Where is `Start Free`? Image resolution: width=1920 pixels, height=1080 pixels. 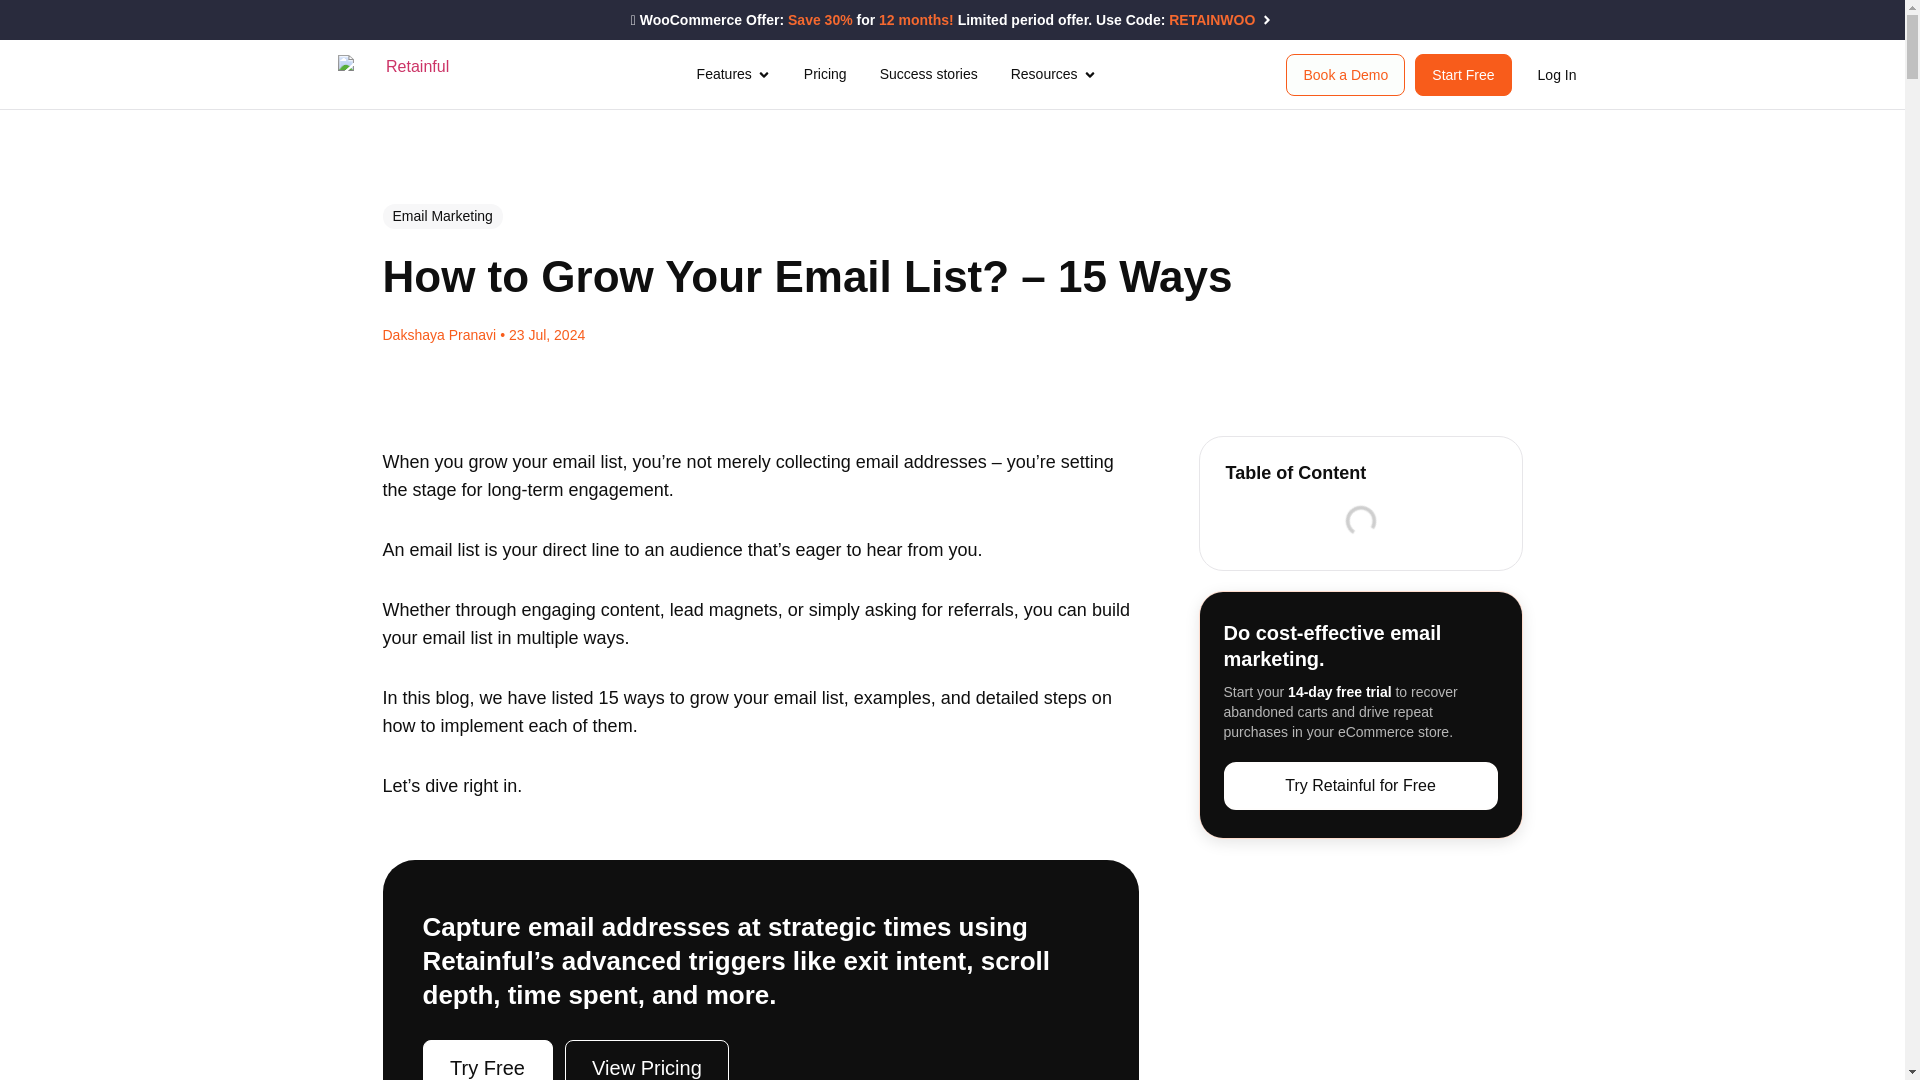 Start Free is located at coordinates (1463, 75).